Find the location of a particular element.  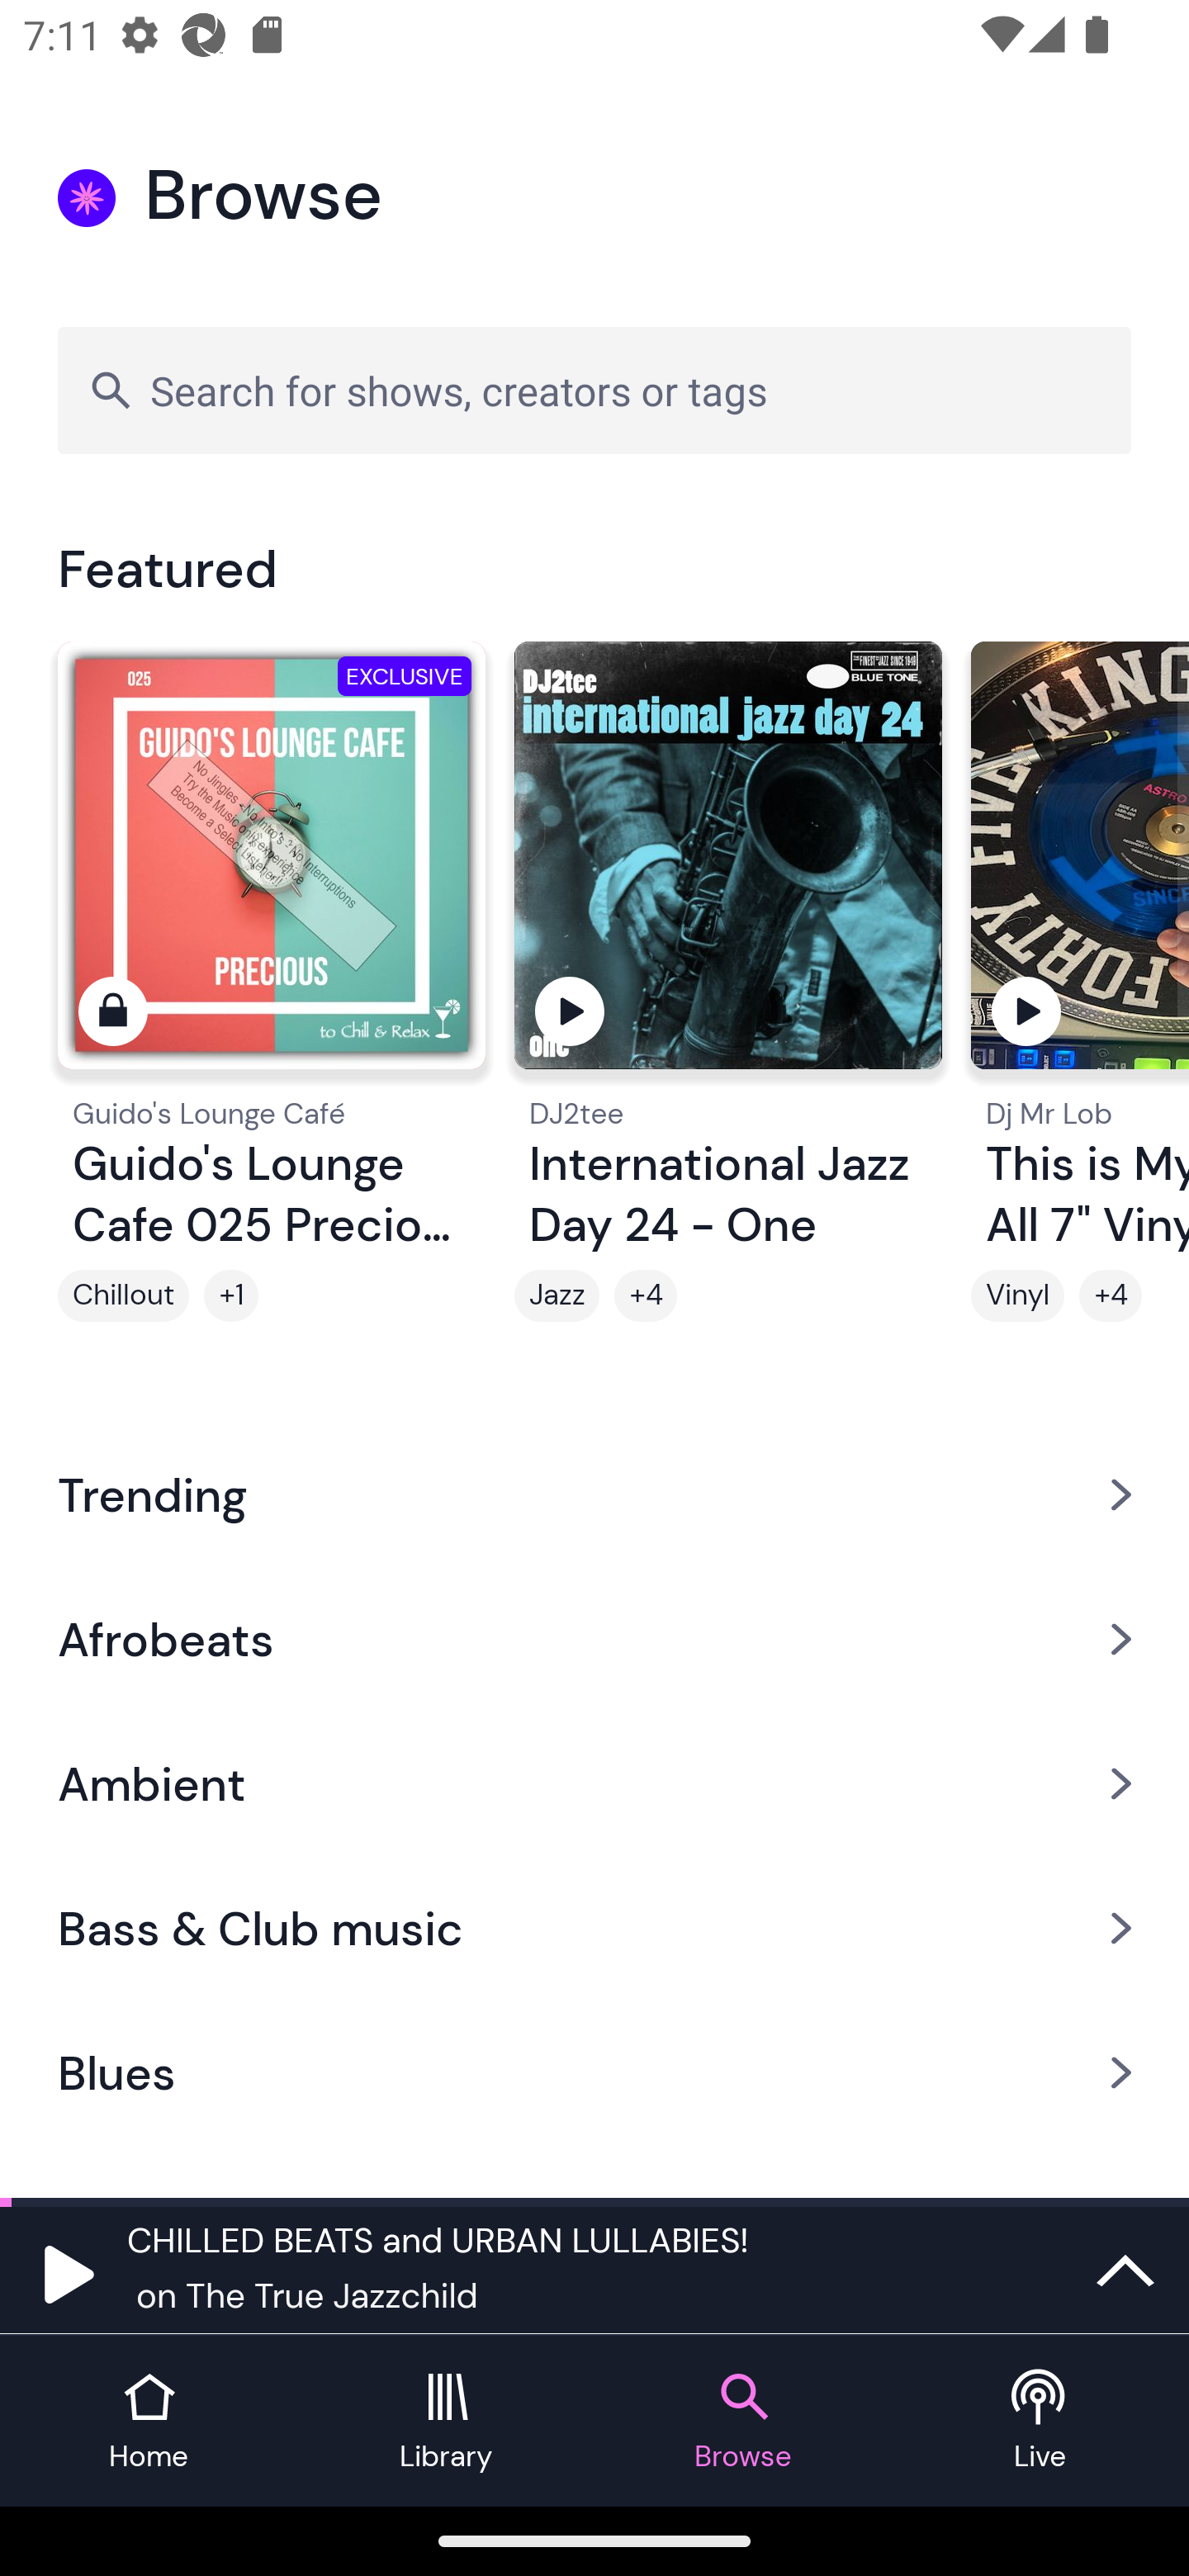

Home tab Home is located at coordinates (149, 2421).